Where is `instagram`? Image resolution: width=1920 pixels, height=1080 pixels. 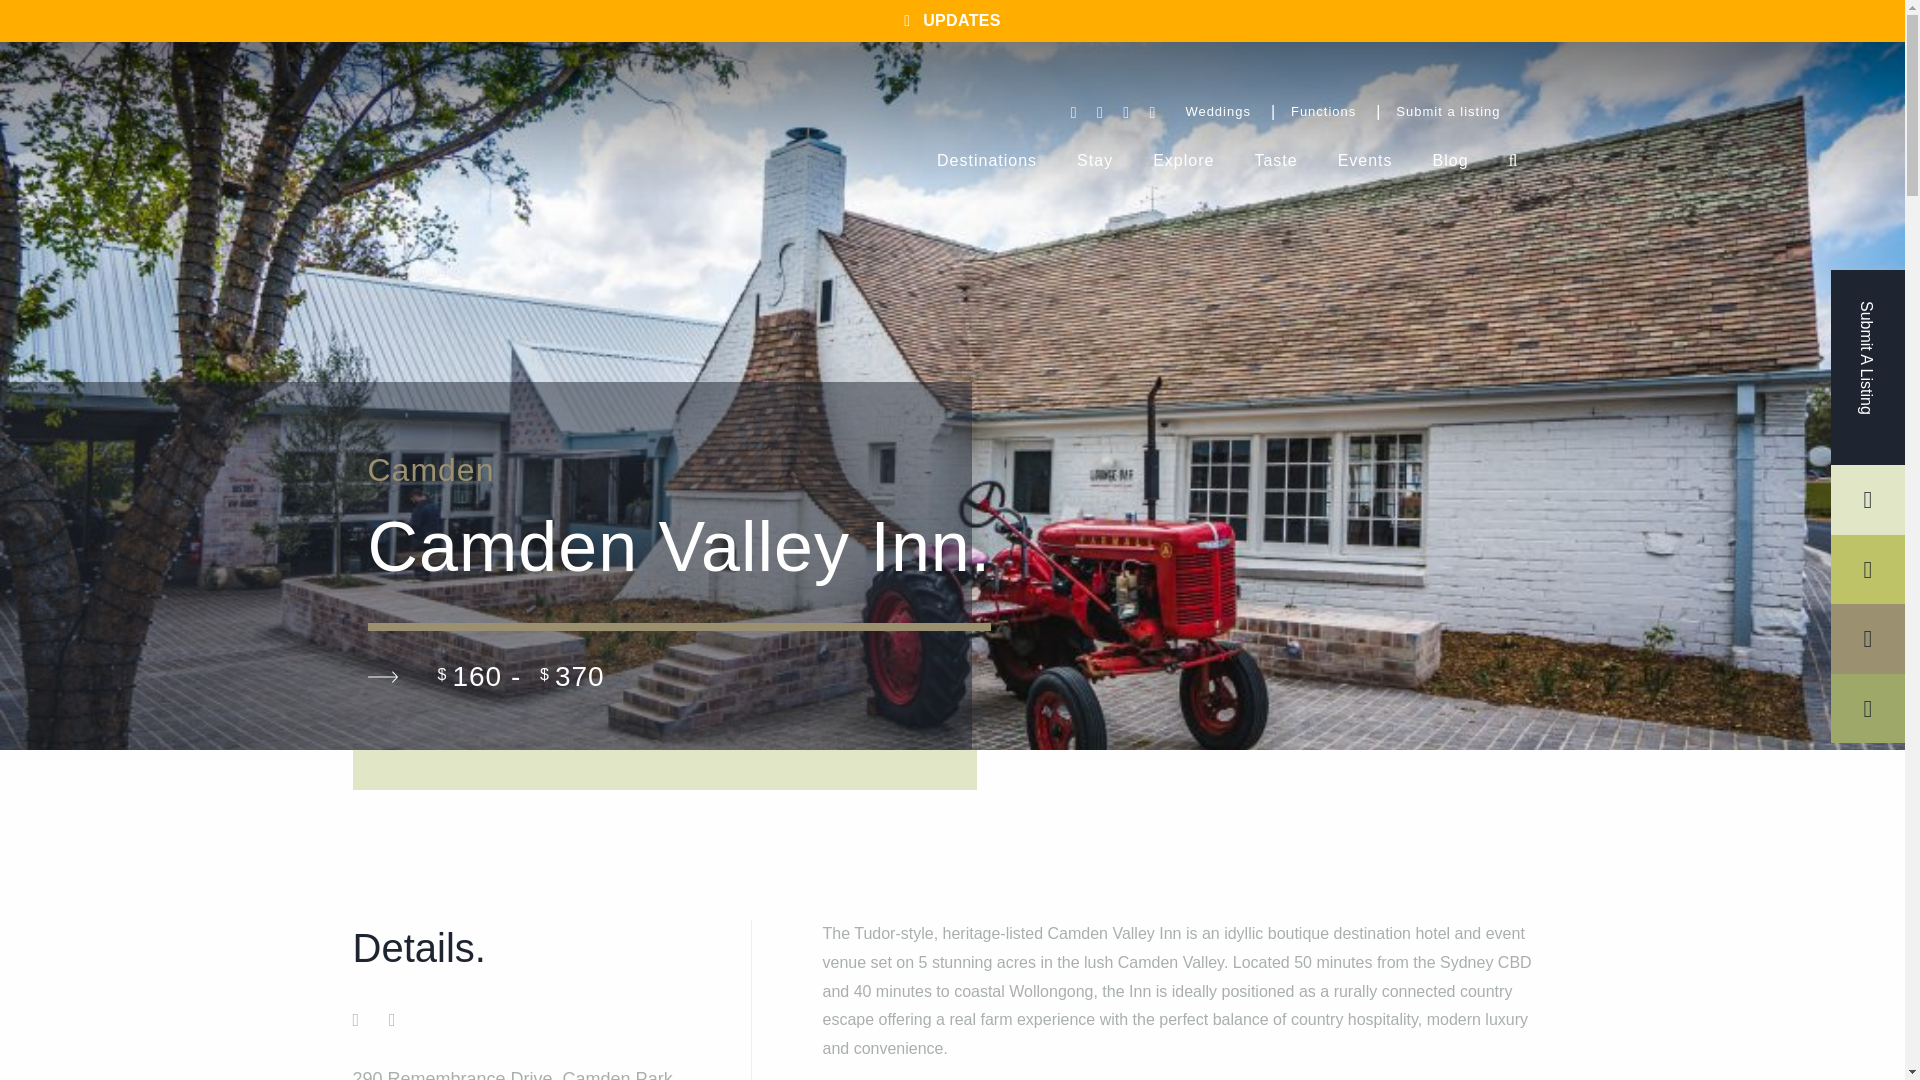 instagram is located at coordinates (1342, 112).